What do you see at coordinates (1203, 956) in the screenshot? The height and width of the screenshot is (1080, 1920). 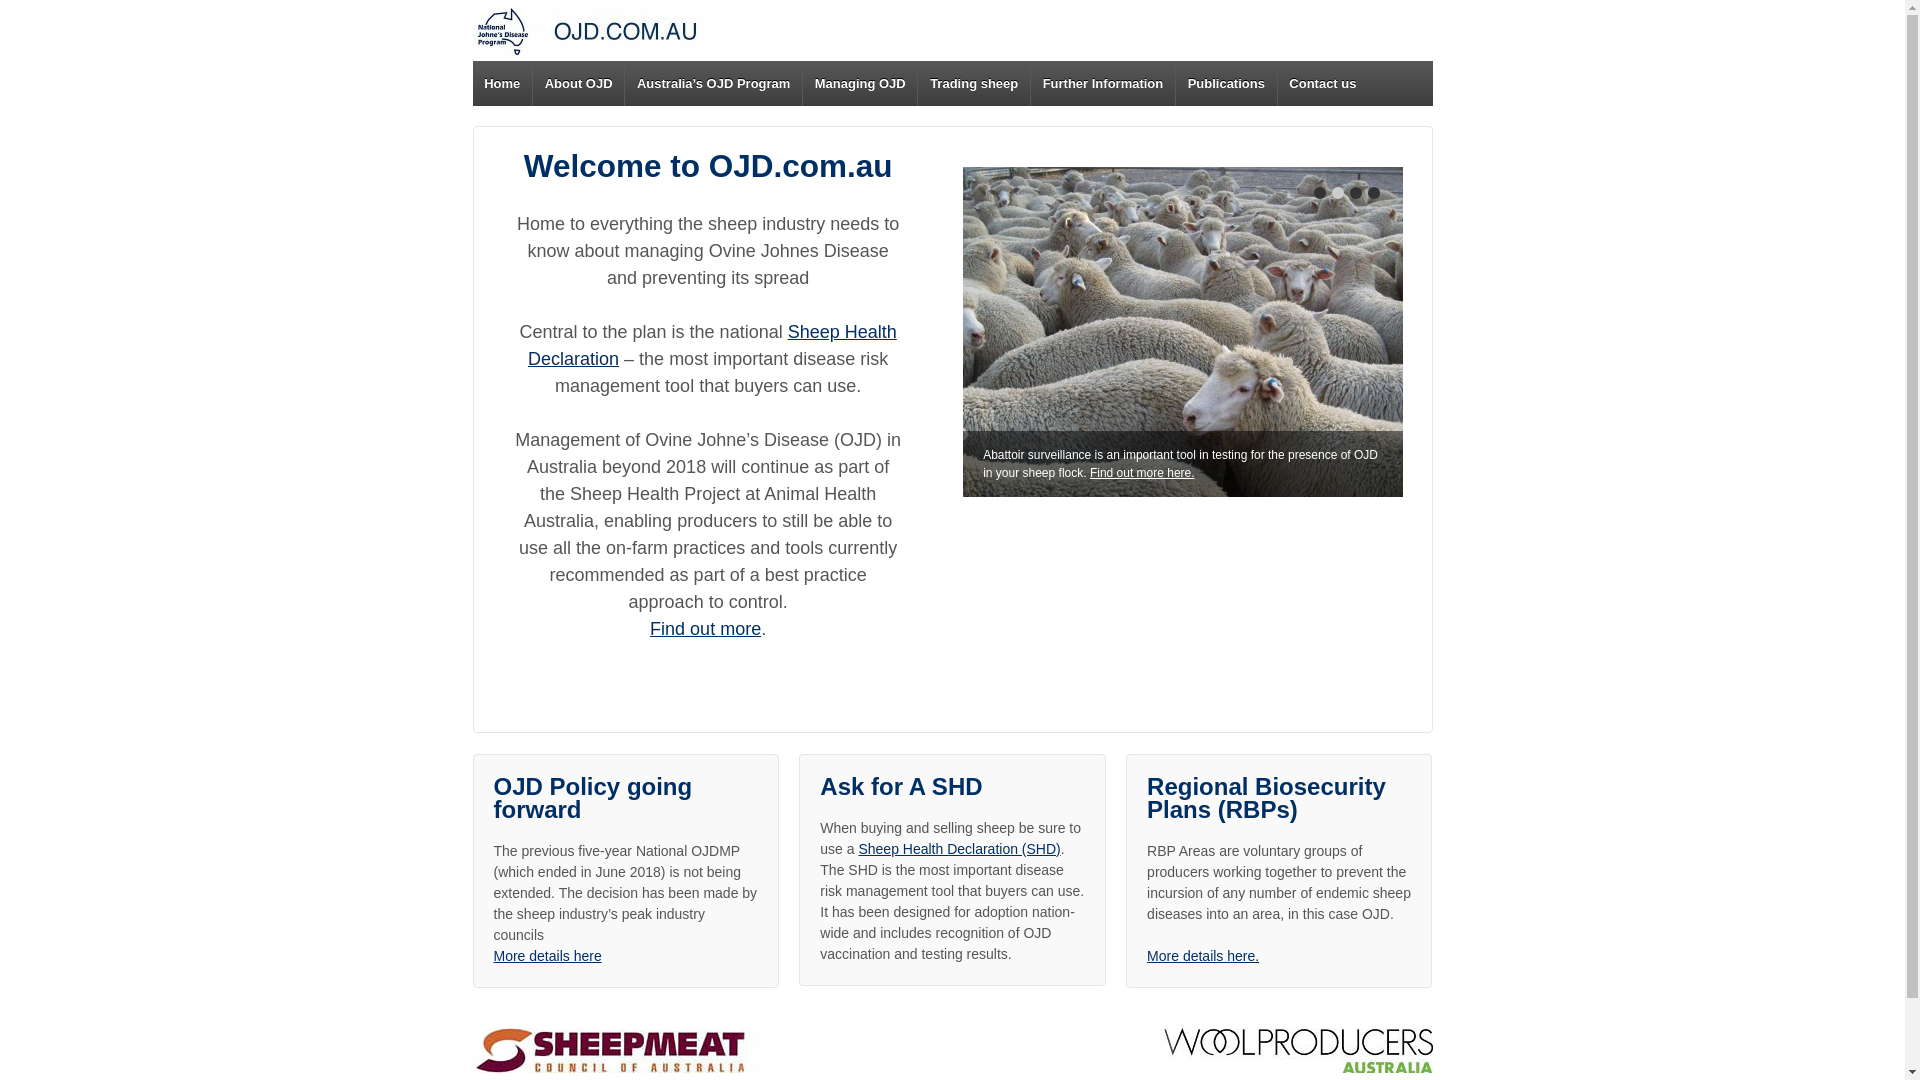 I see `More details here.` at bounding box center [1203, 956].